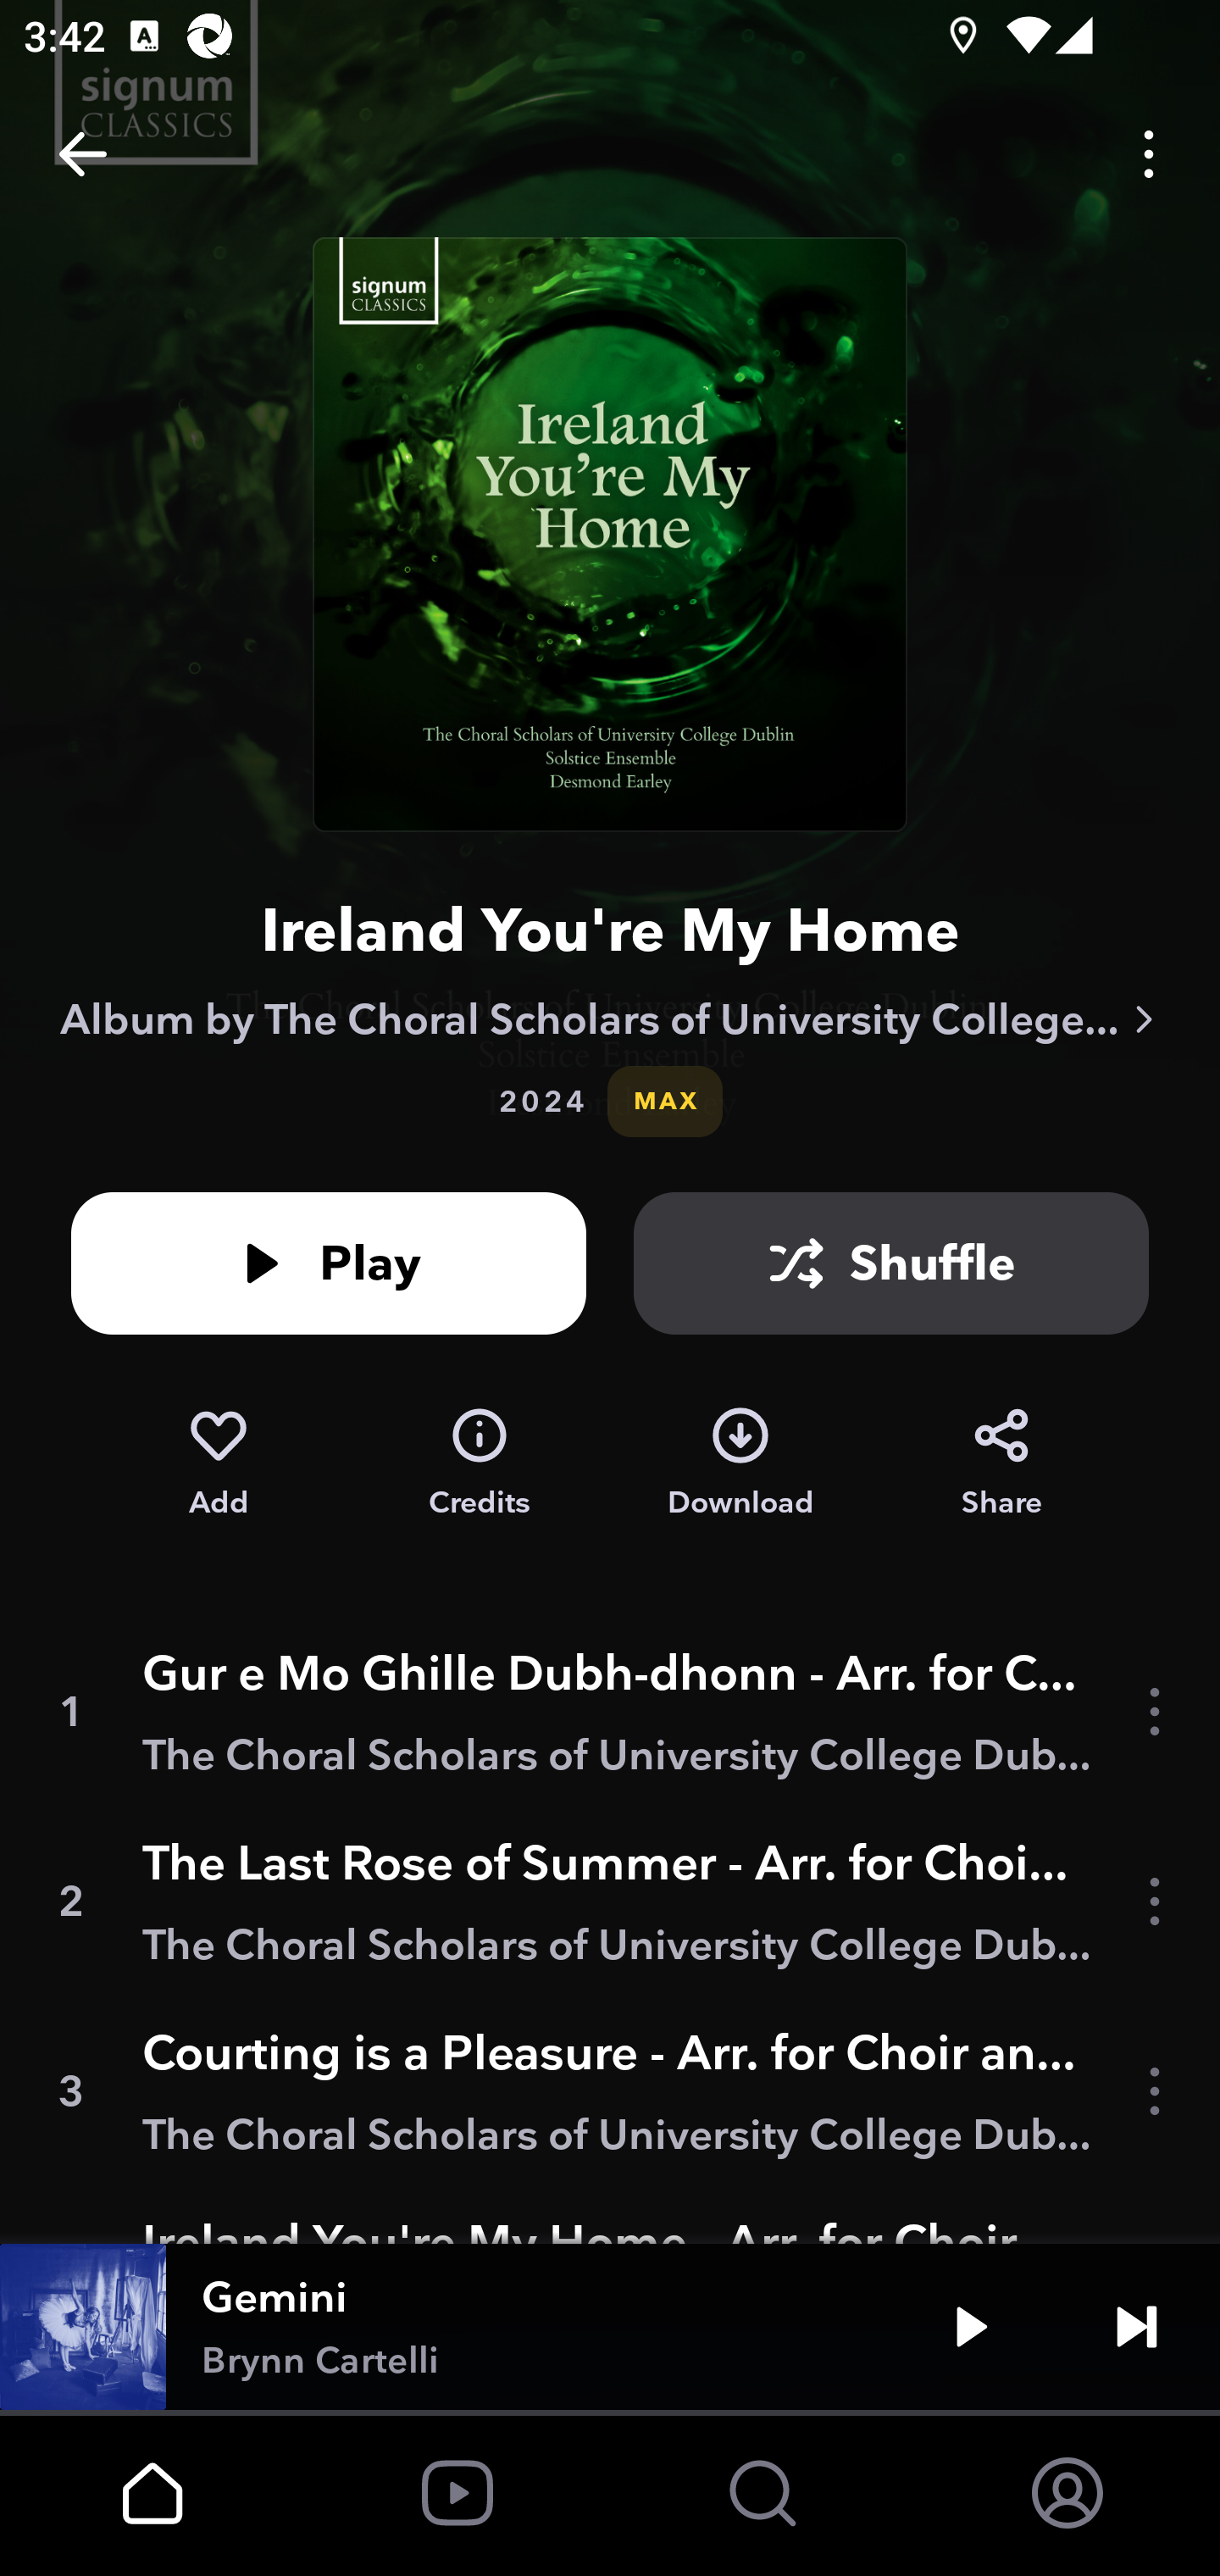 The image size is (1220, 2576). What do you see at coordinates (1149, 154) in the screenshot?
I see `Options` at bounding box center [1149, 154].